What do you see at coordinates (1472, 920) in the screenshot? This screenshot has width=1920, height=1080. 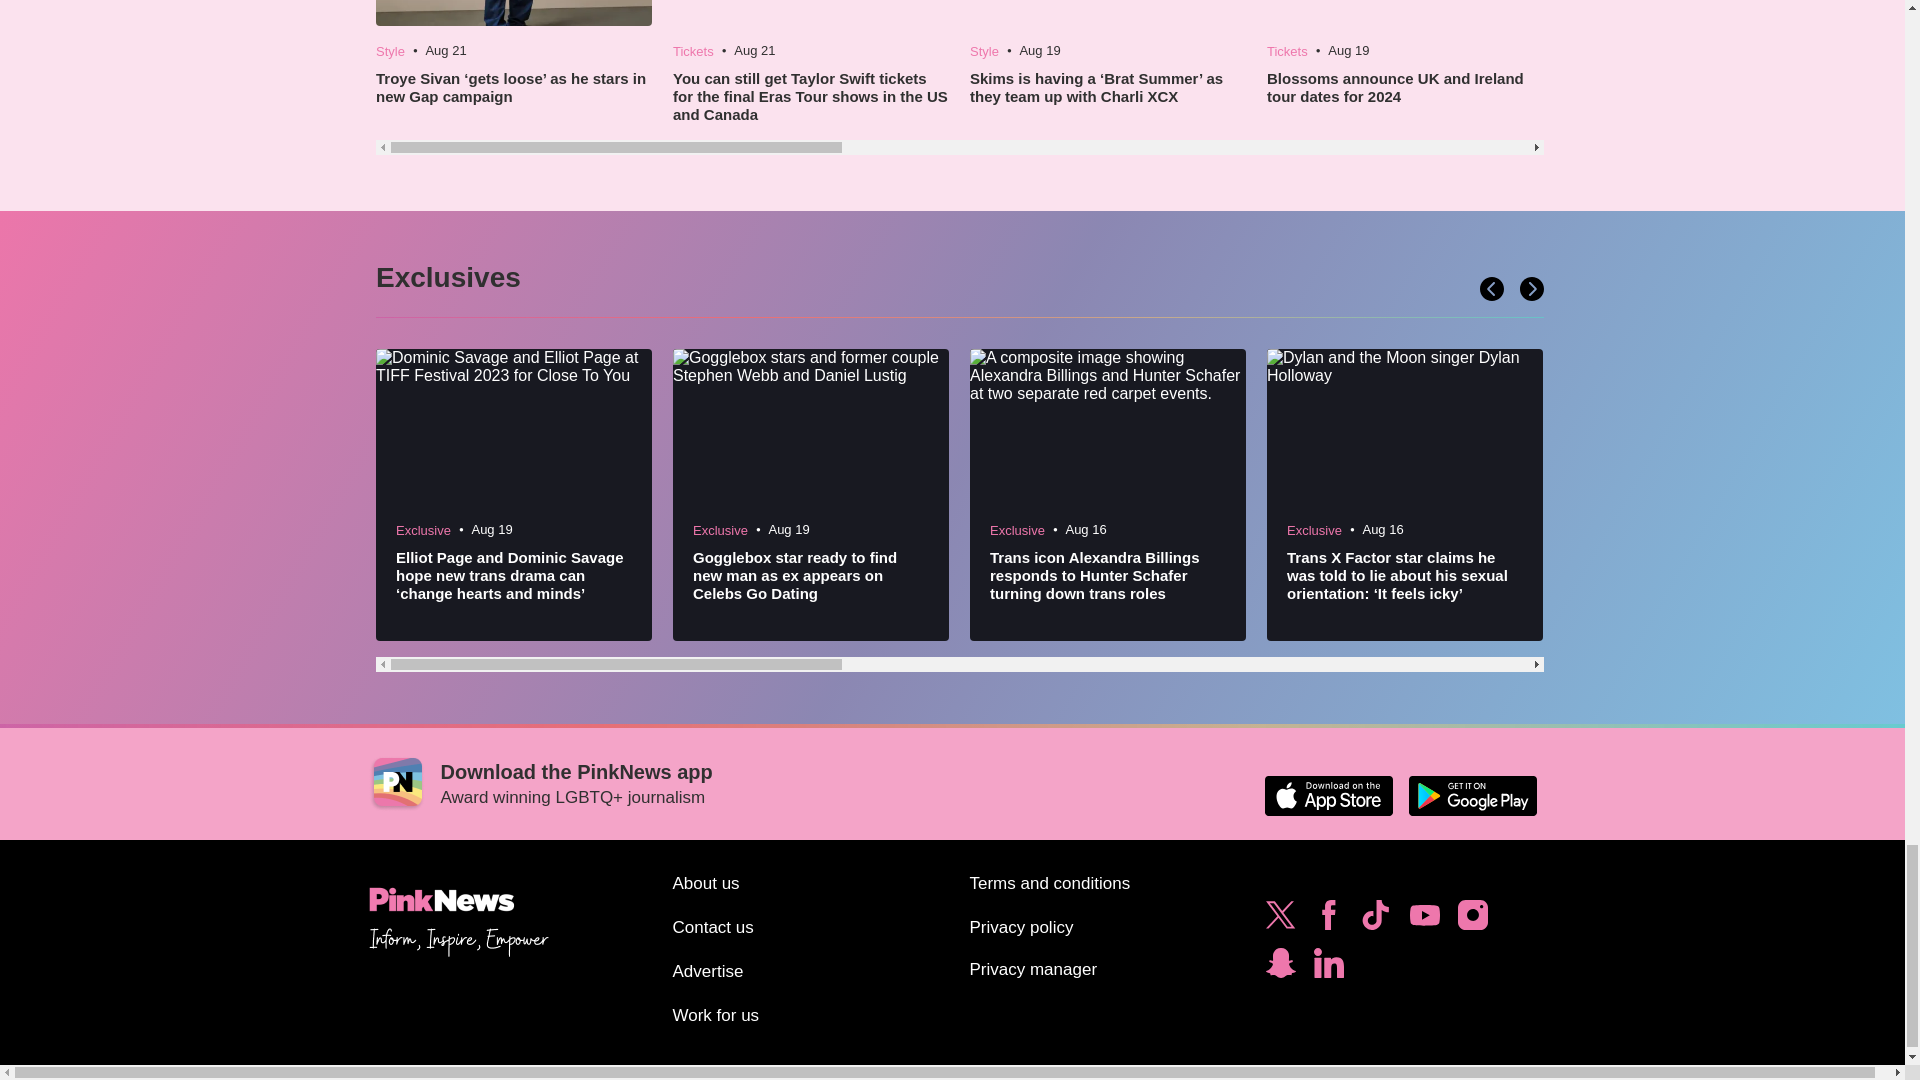 I see `Follow PinkNews on Instagram` at bounding box center [1472, 920].